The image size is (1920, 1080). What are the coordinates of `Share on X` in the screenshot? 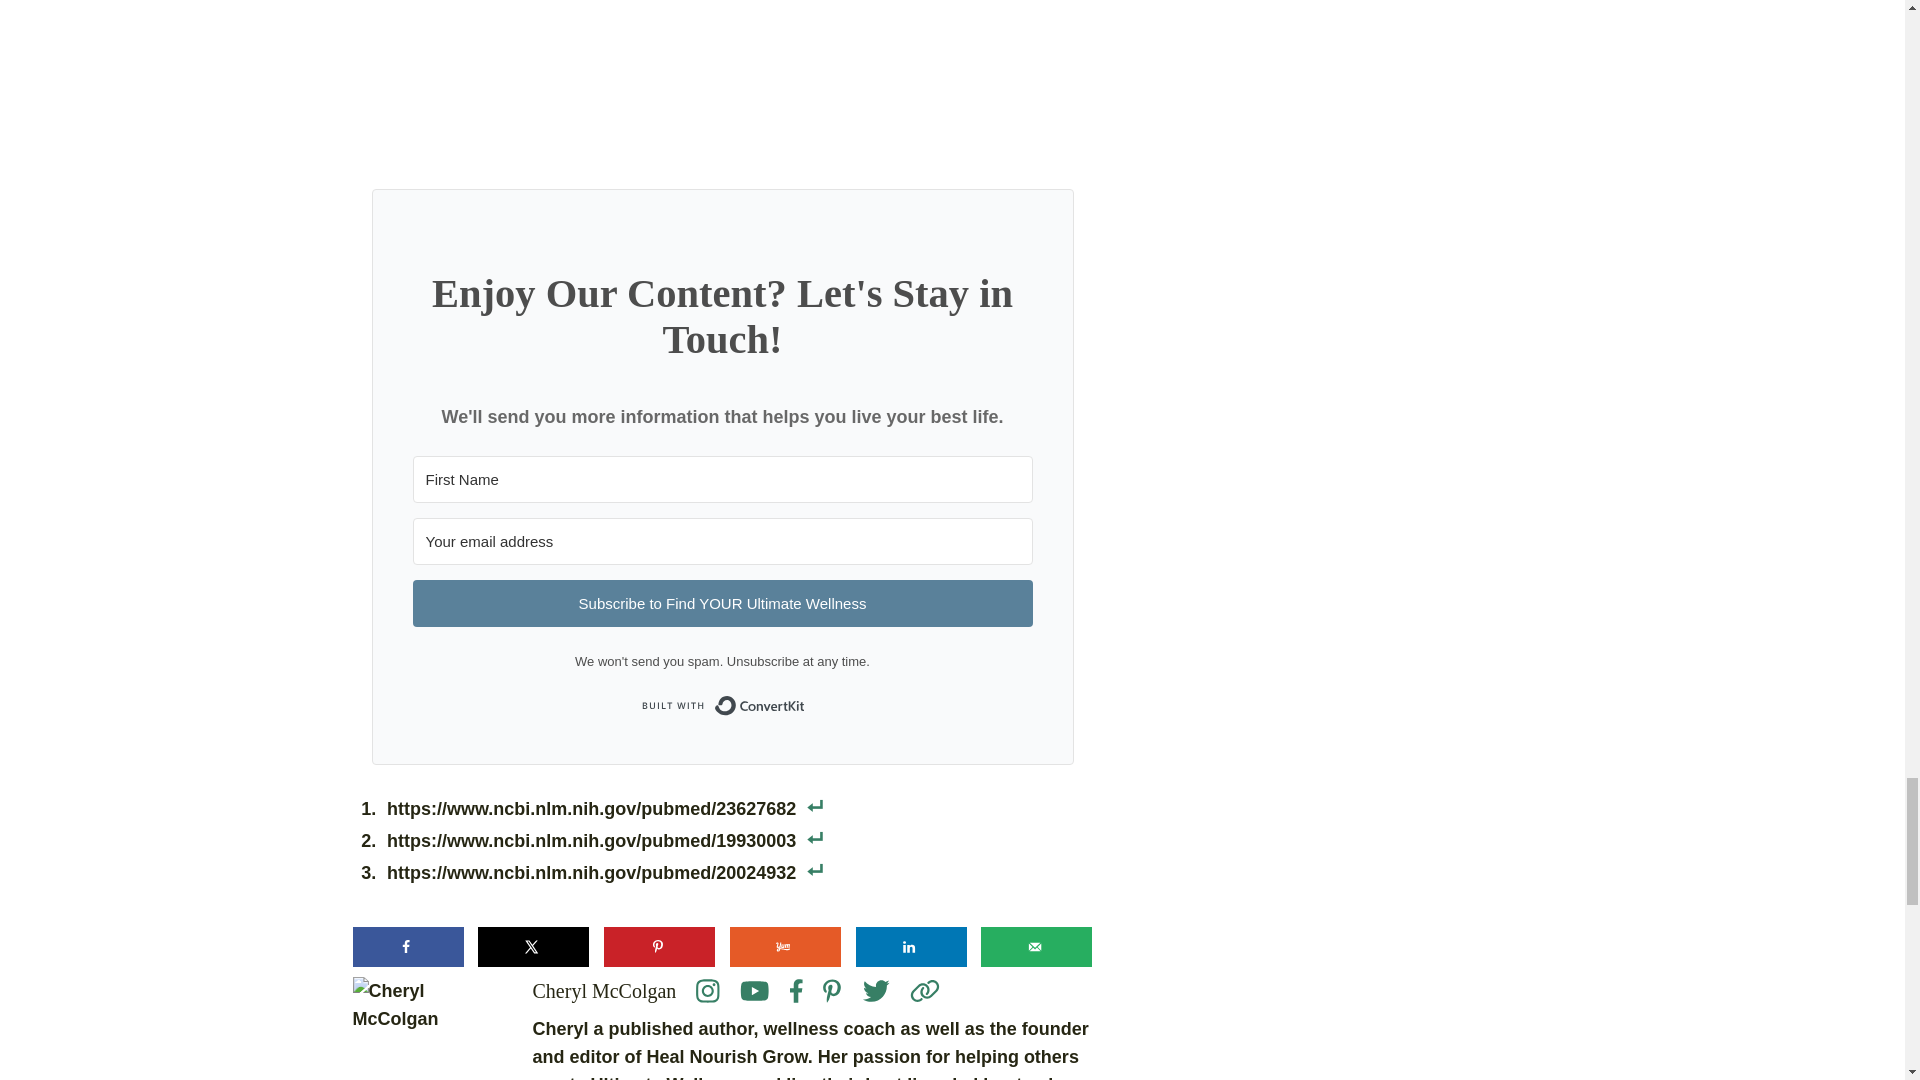 It's located at (534, 946).